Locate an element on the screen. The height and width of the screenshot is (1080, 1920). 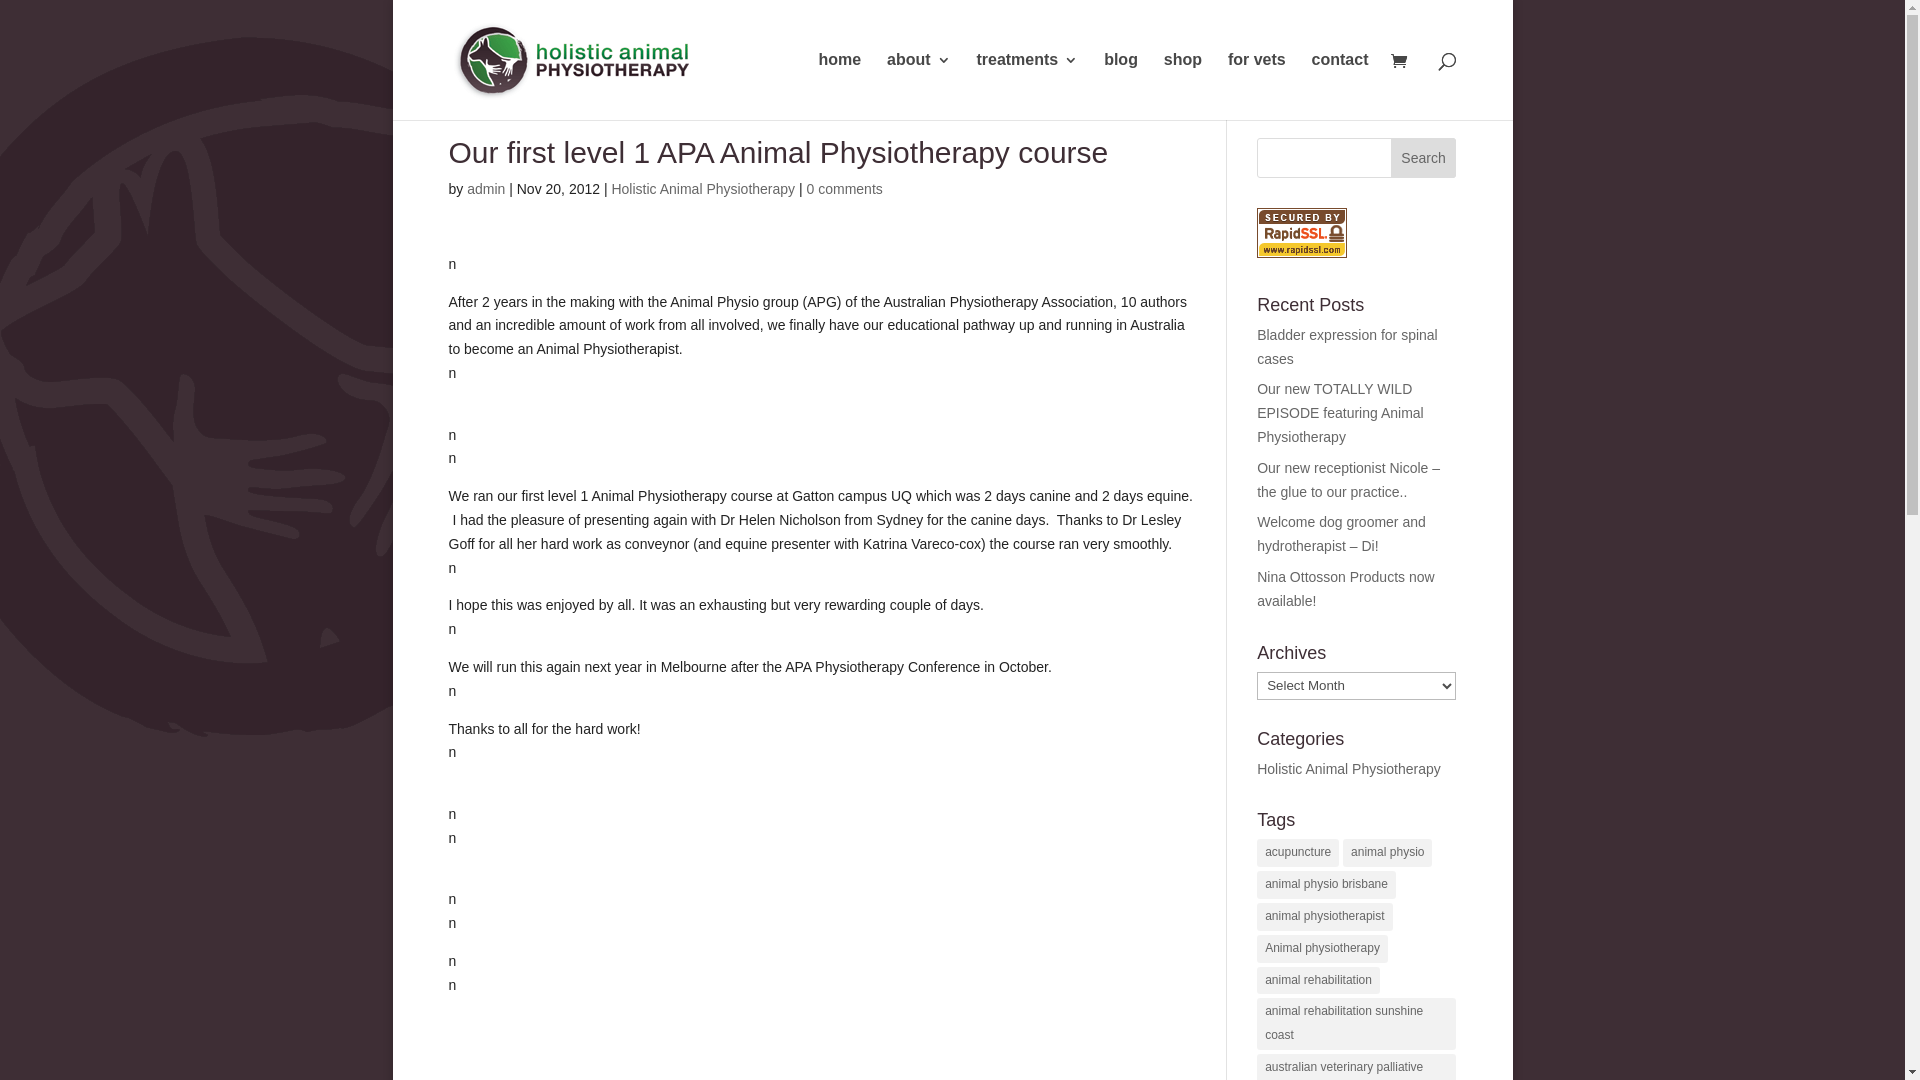
admin is located at coordinates (486, 189).